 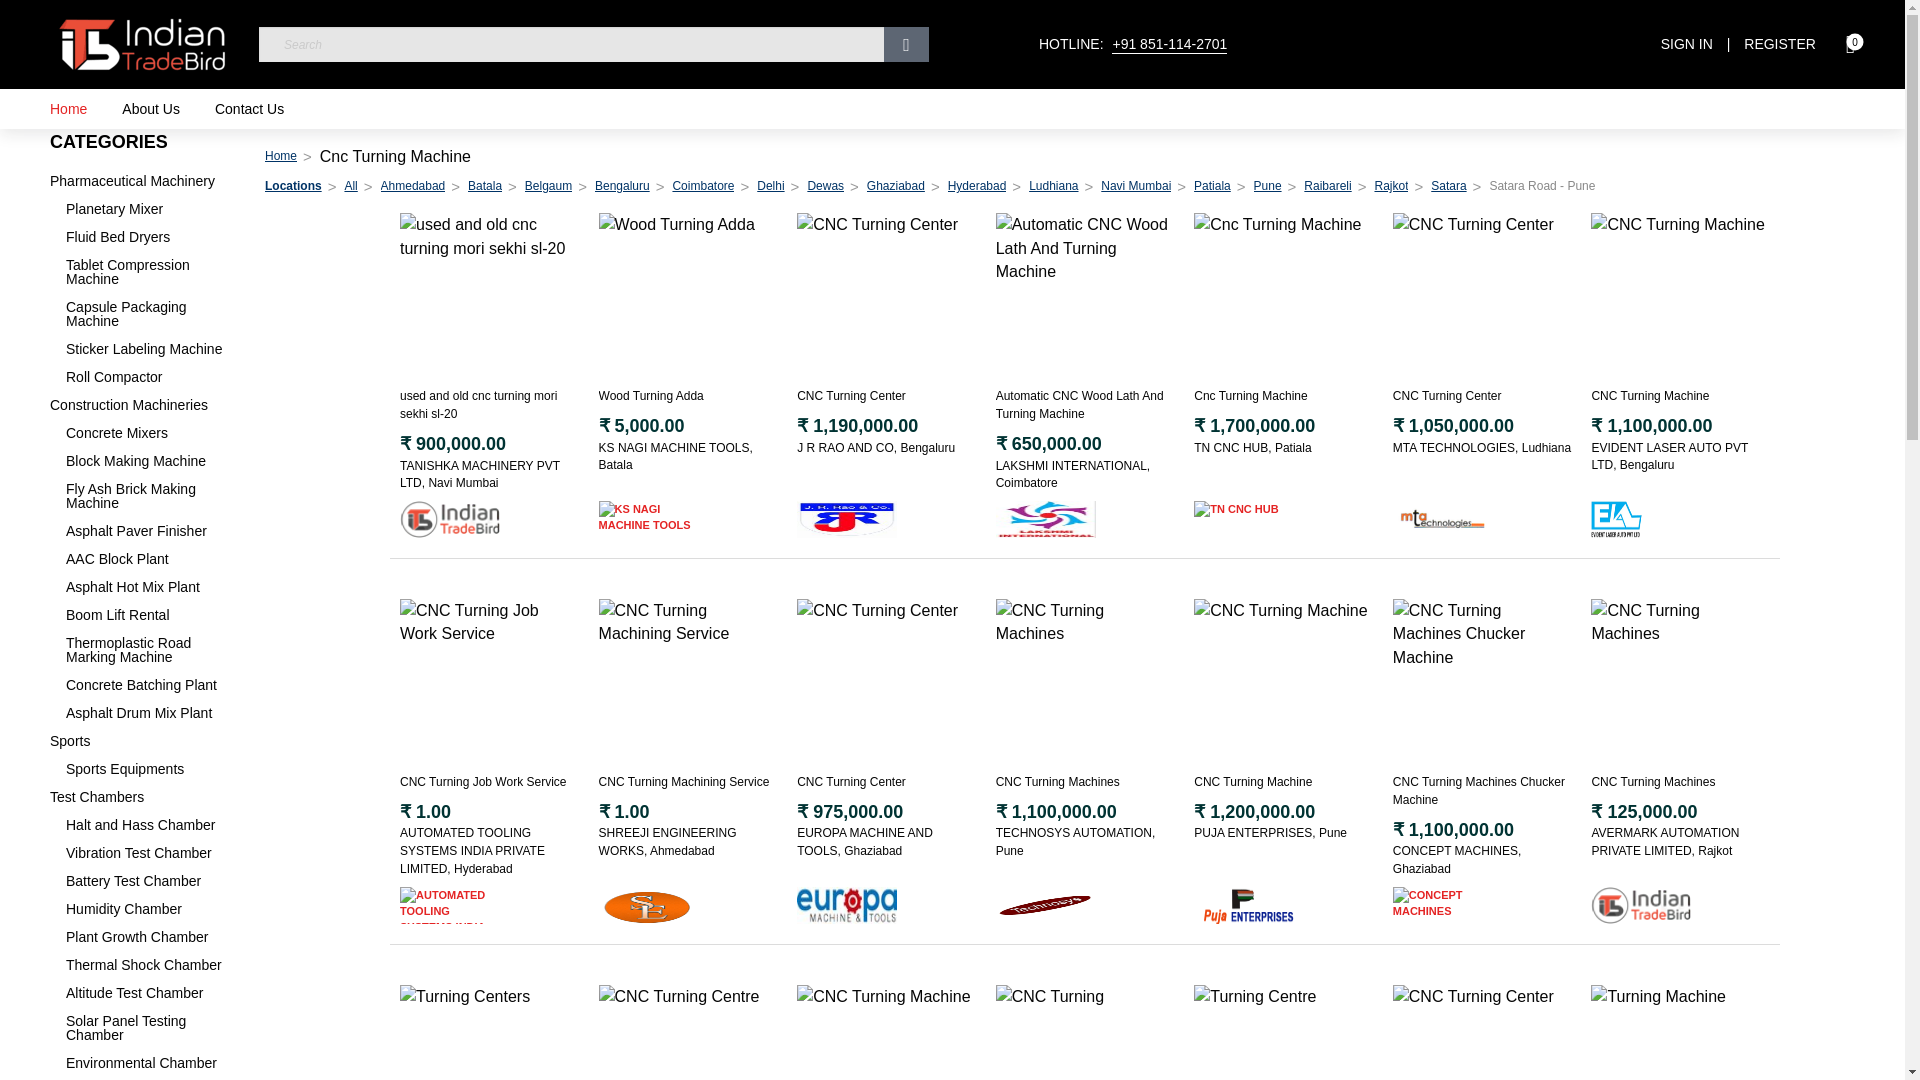 I want to click on Ghaziabad, so click(x=896, y=186).